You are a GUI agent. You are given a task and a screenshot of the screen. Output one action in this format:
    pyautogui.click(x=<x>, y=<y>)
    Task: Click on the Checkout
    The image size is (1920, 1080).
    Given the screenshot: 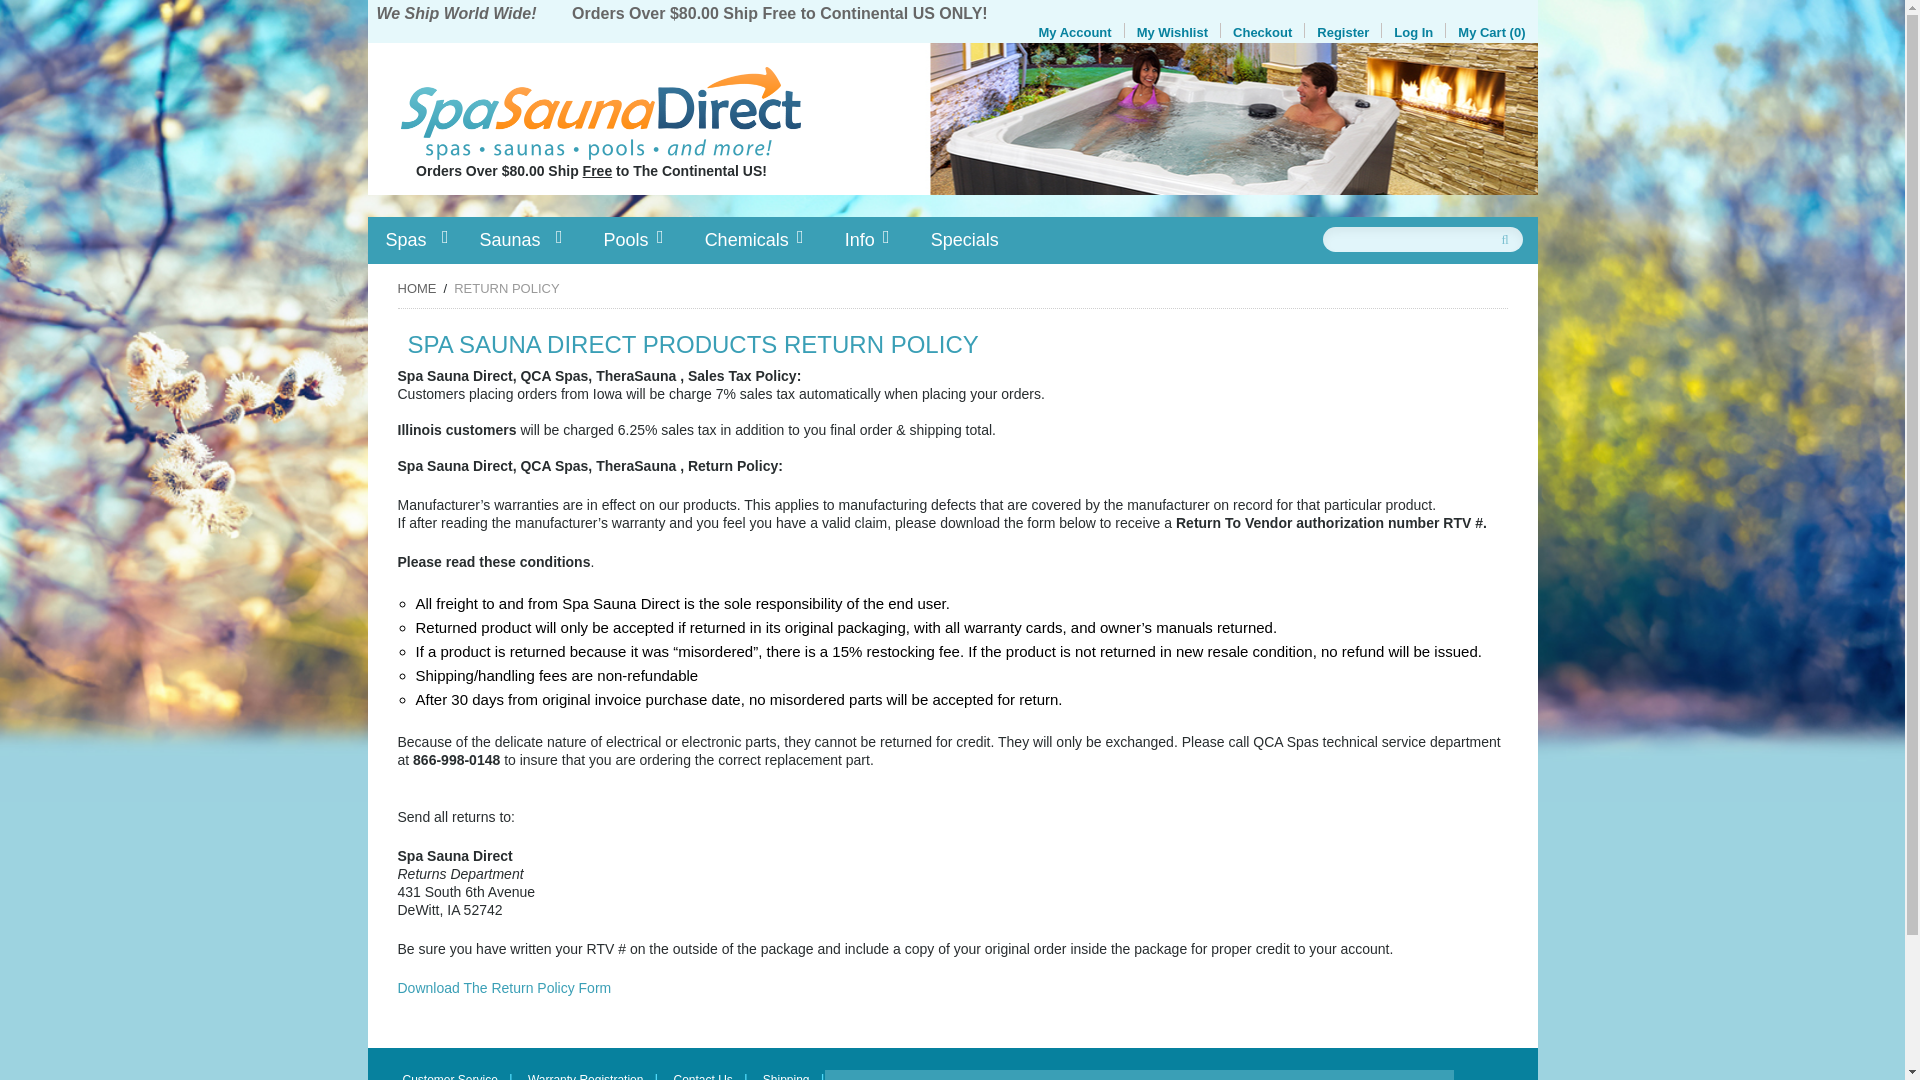 What is the action you would take?
    pyautogui.click(x=1262, y=32)
    